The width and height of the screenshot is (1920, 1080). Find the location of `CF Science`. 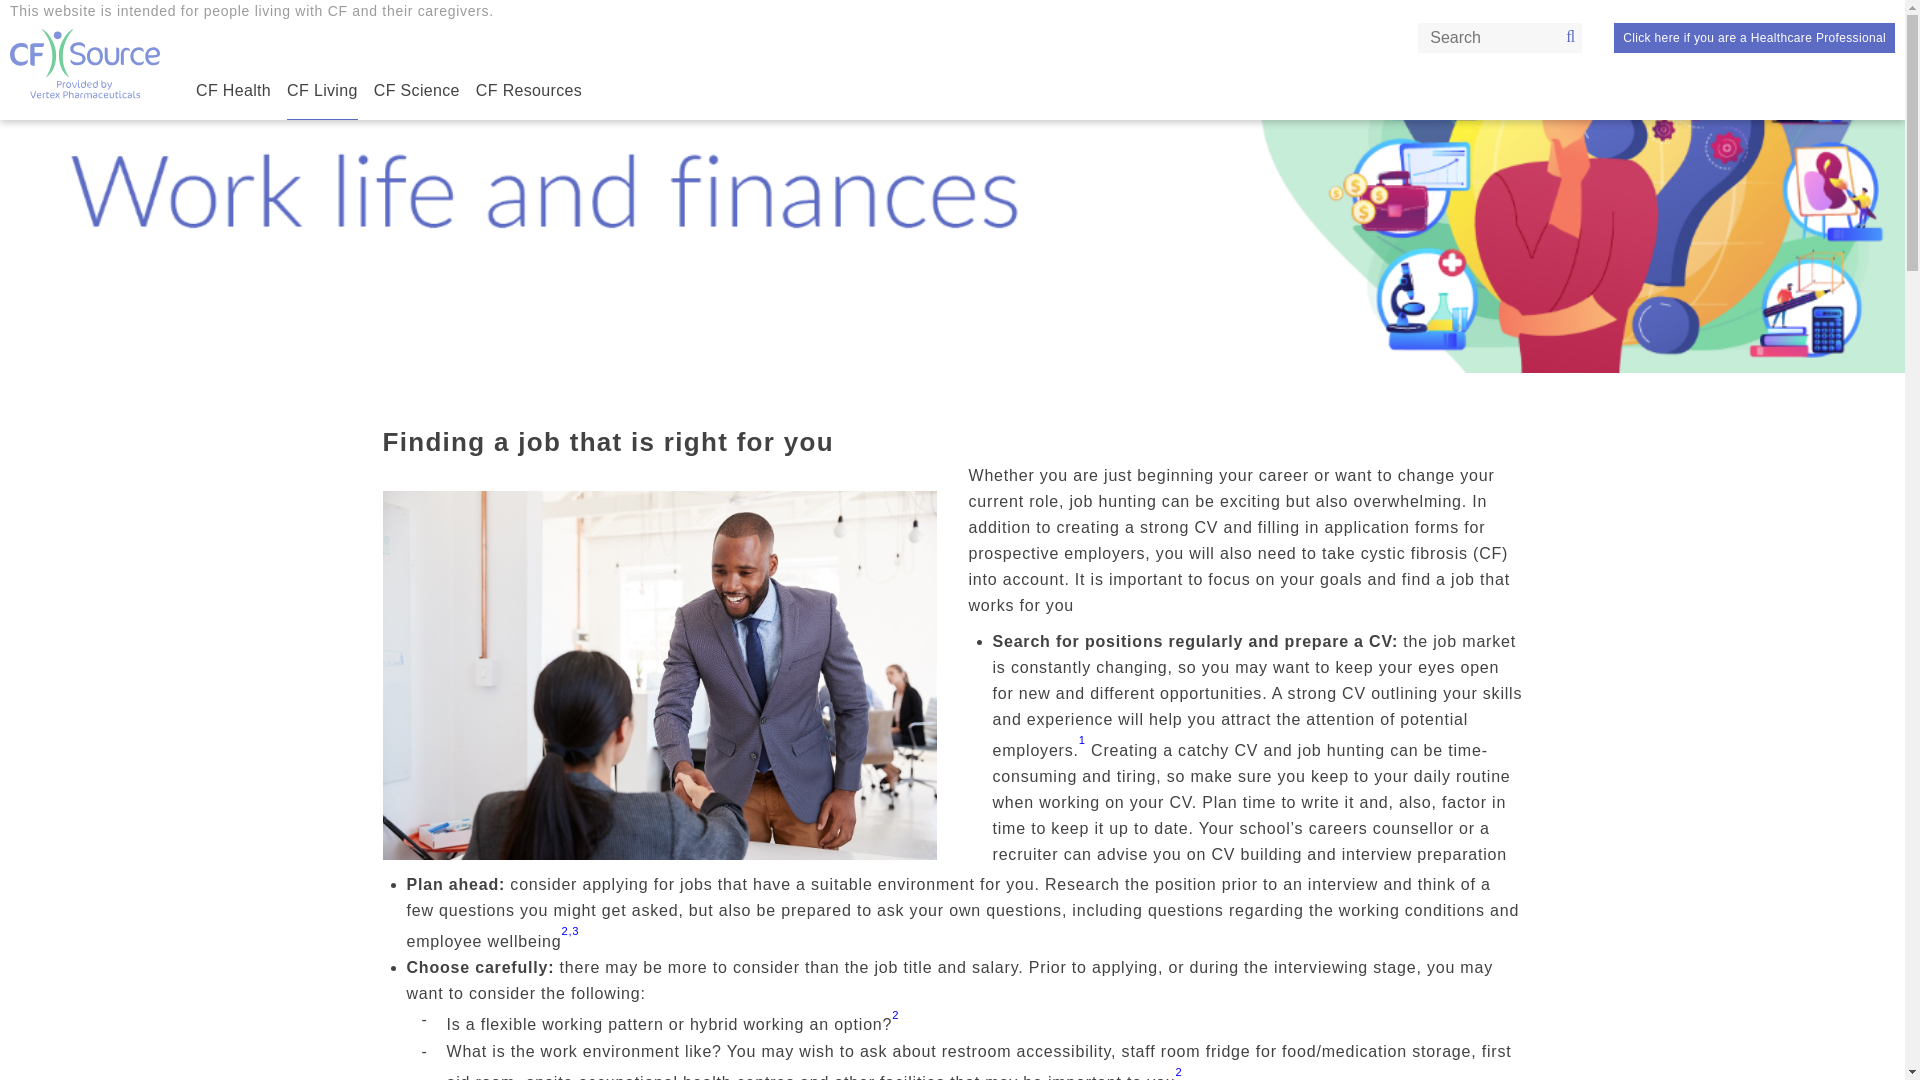

CF Science is located at coordinates (417, 90).